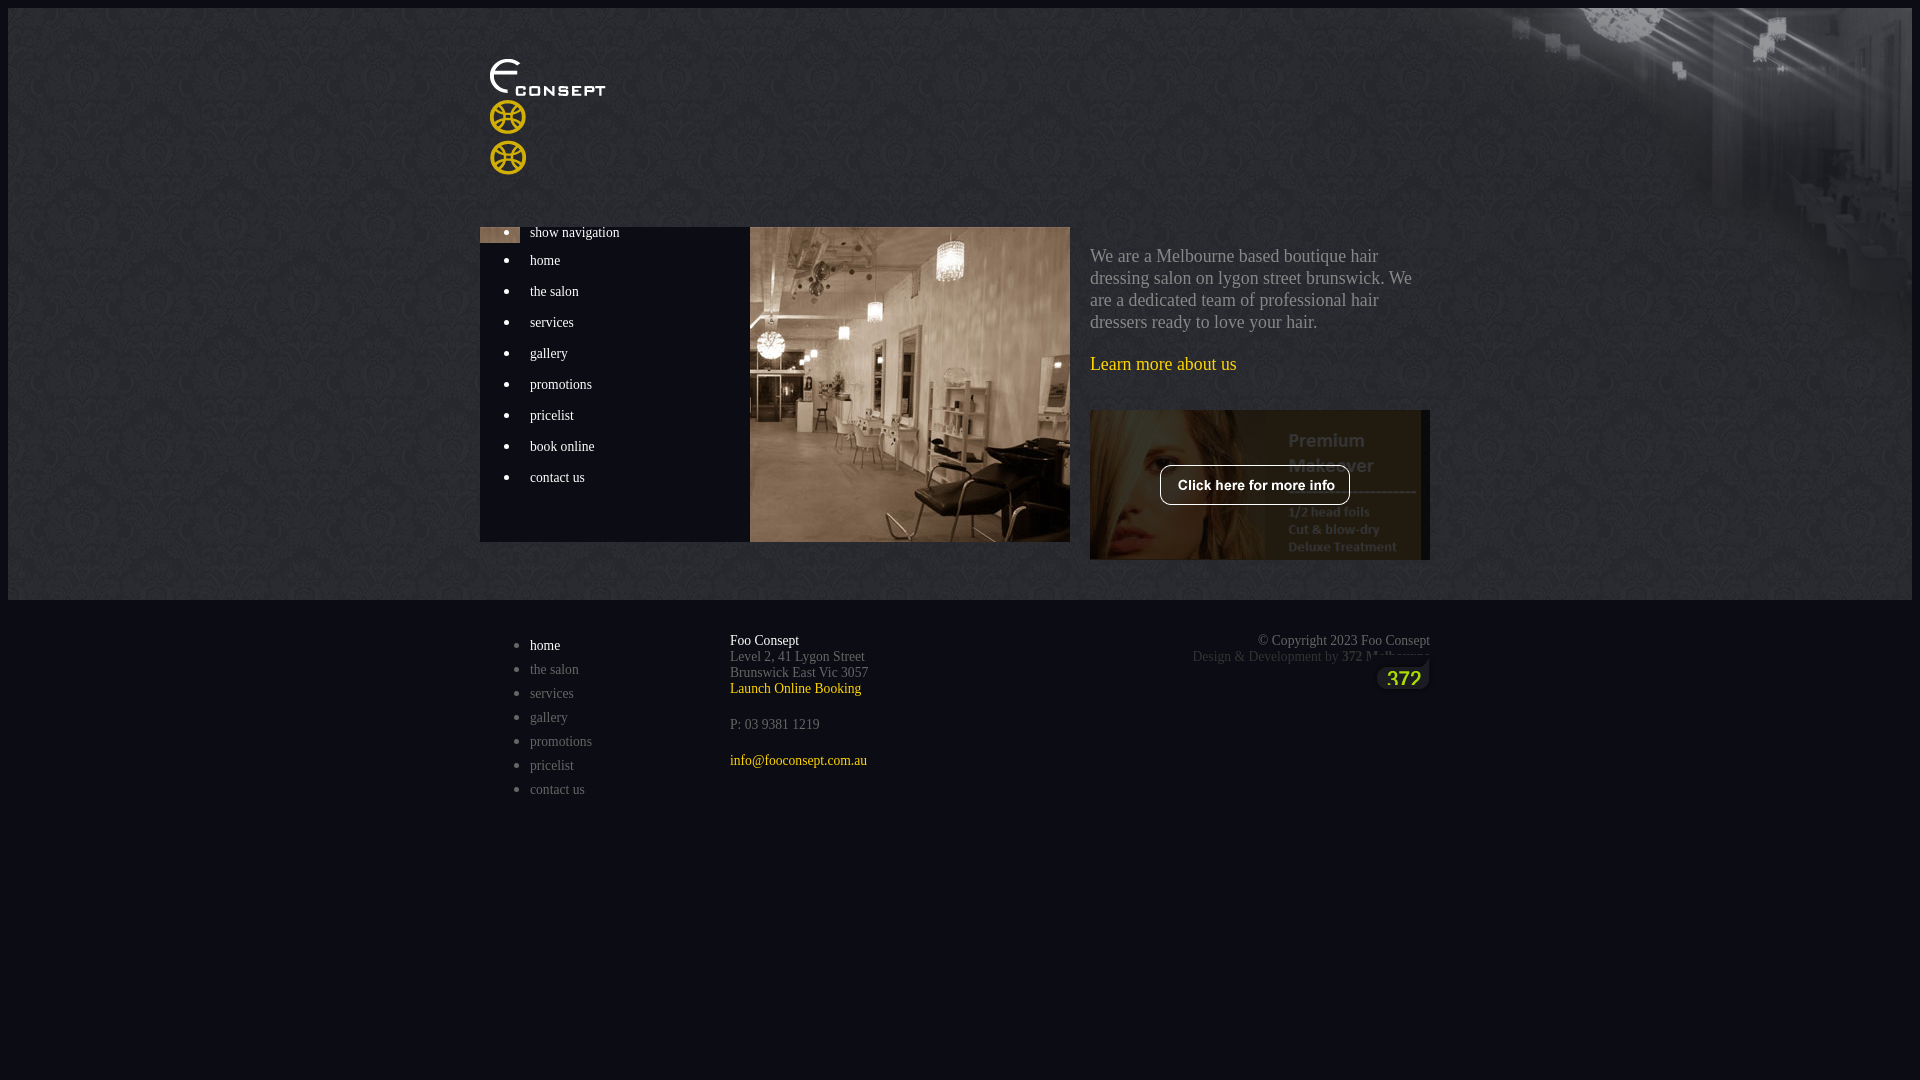  Describe the element at coordinates (1311, 656) in the screenshot. I see `Design & Development by 372 Melbourne` at that location.